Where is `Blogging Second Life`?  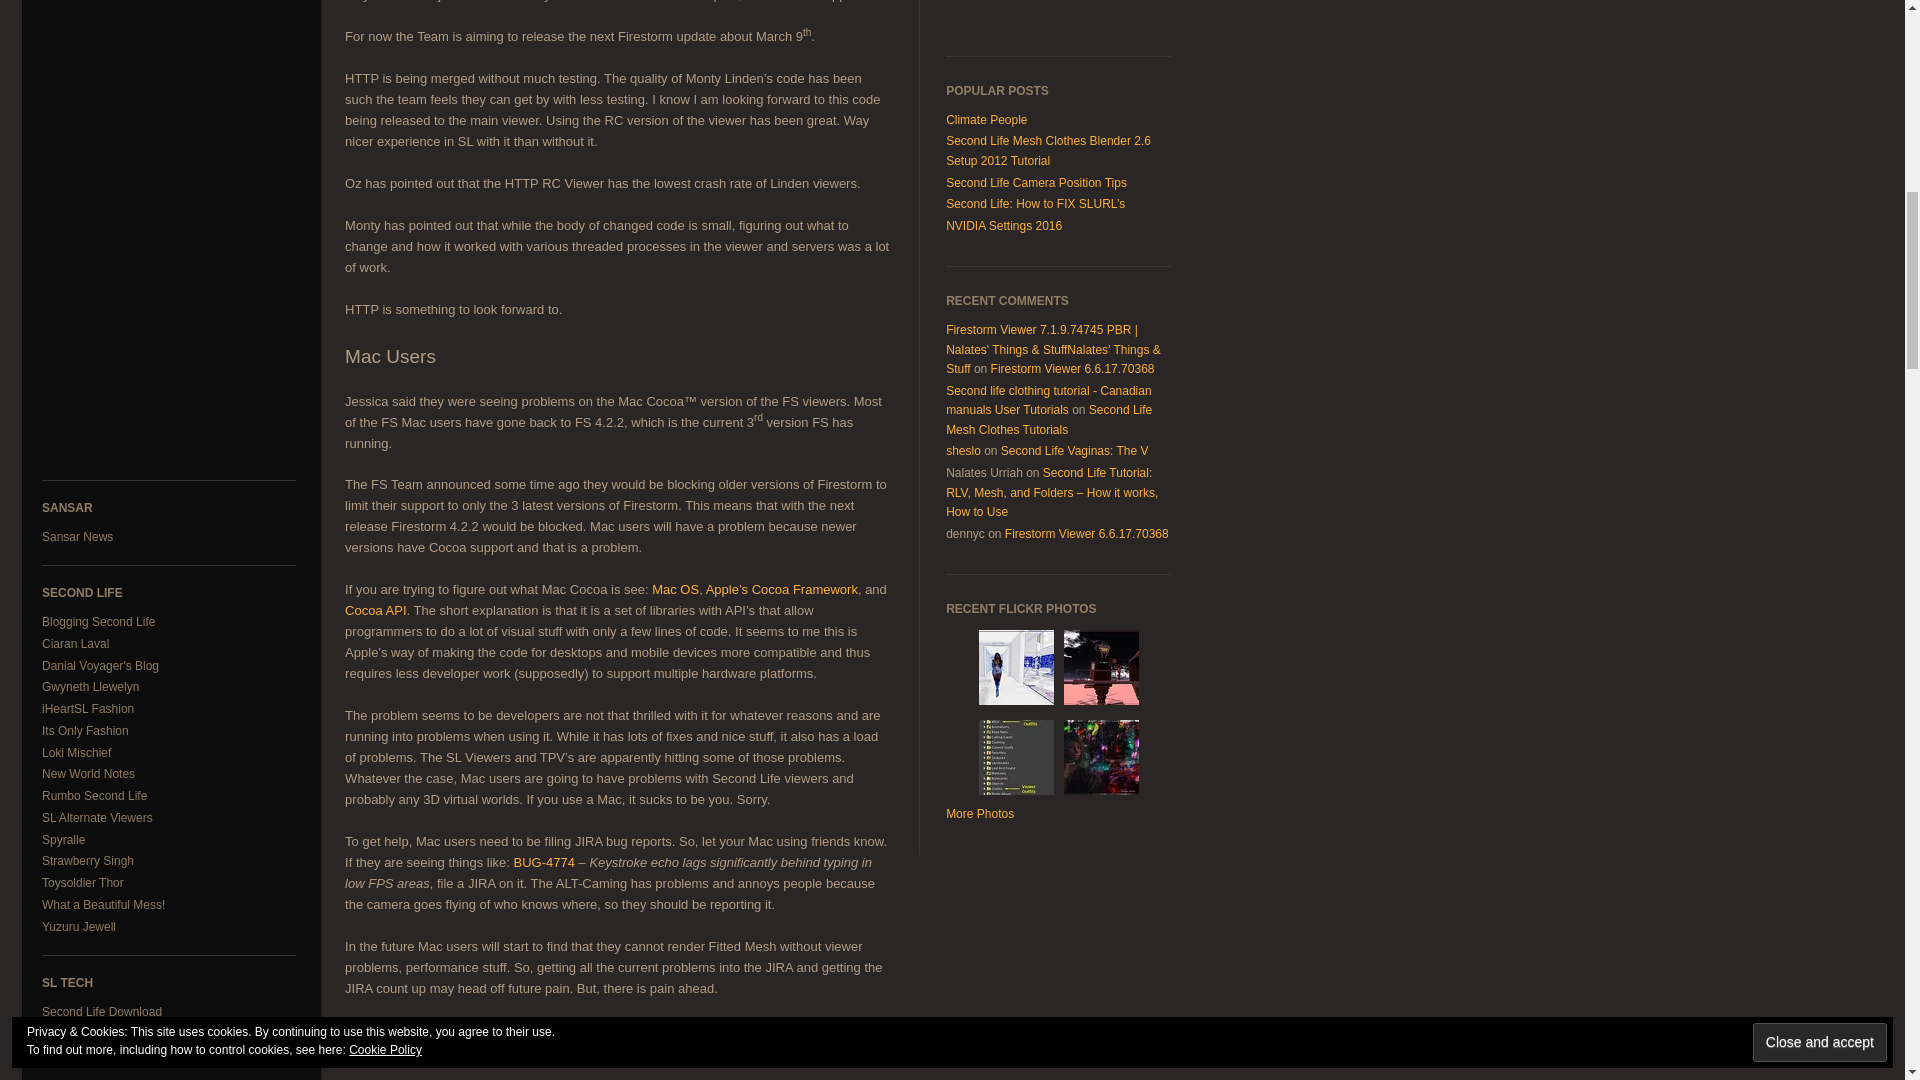 Blogging Second Life is located at coordinates (98, 621).